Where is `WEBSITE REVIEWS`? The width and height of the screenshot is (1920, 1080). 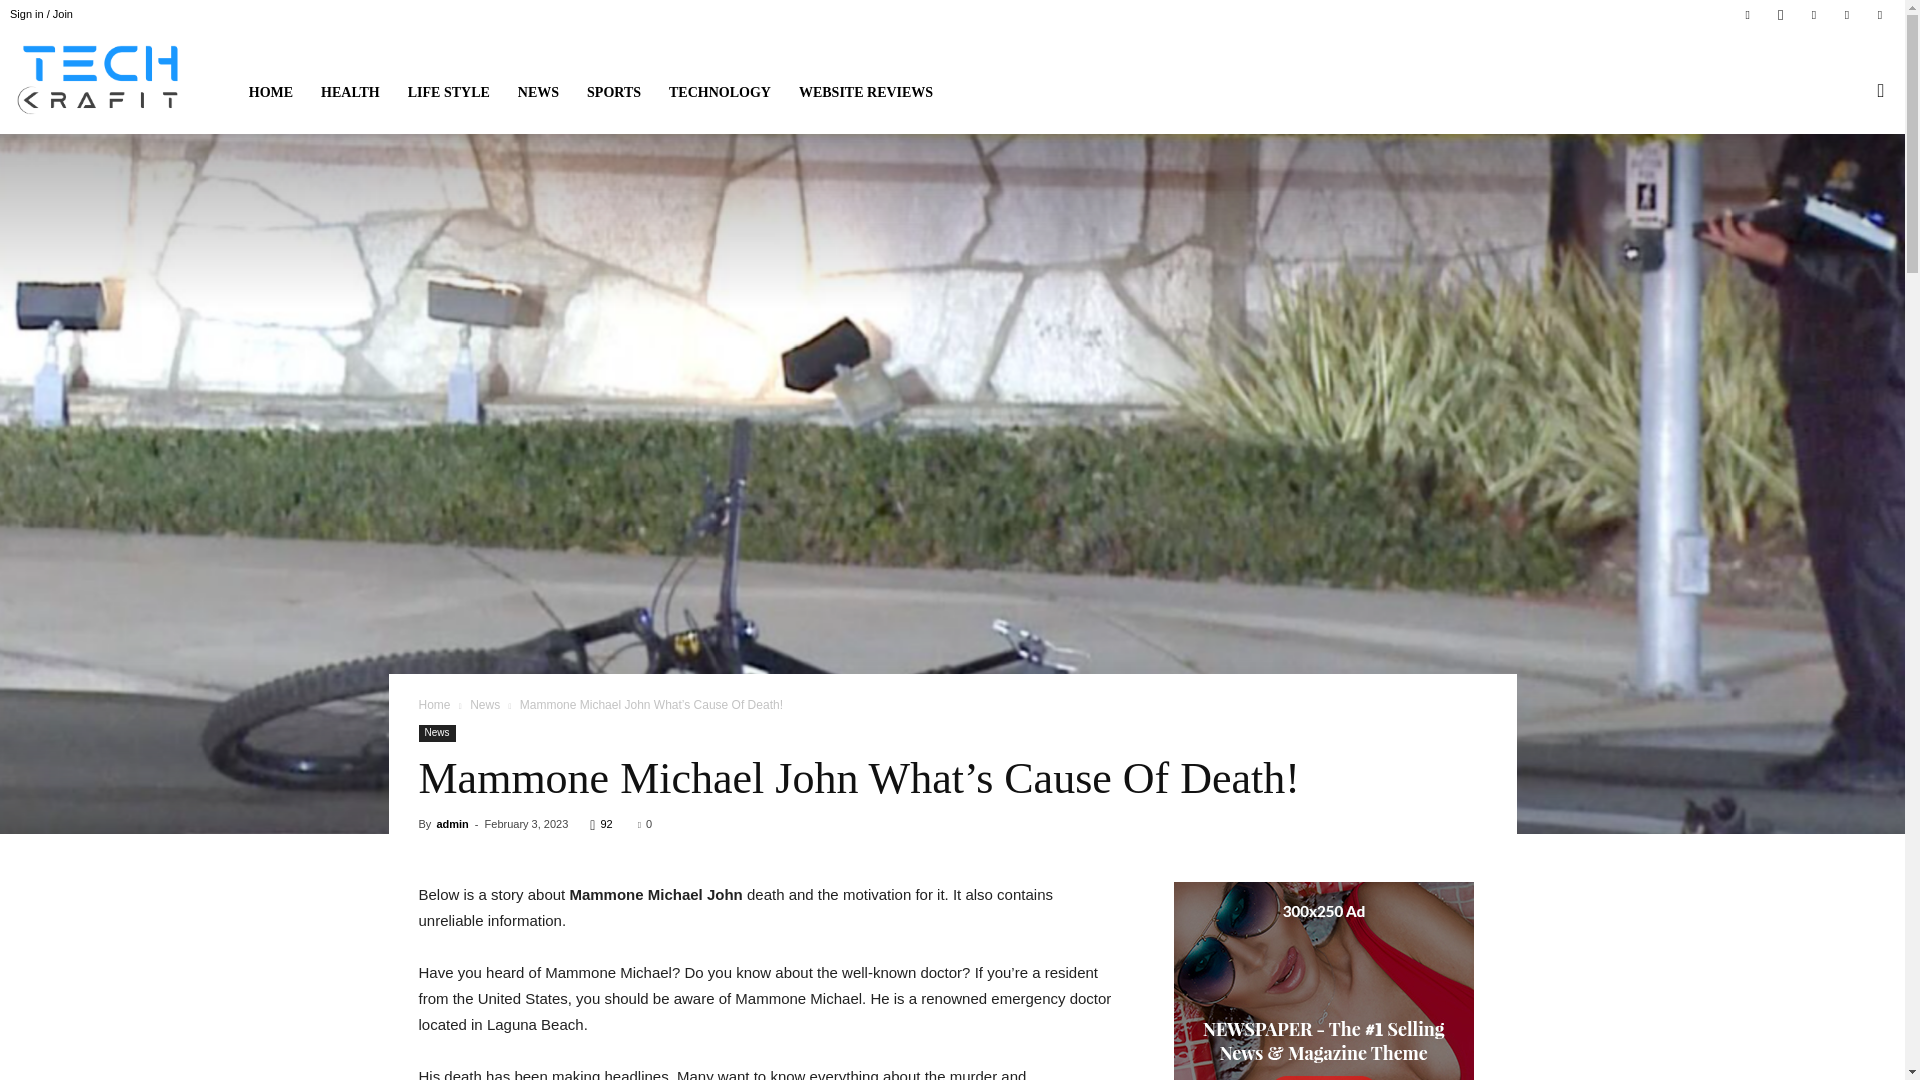
WEBSITE REVIEWS is located at coordinates (866, 92).